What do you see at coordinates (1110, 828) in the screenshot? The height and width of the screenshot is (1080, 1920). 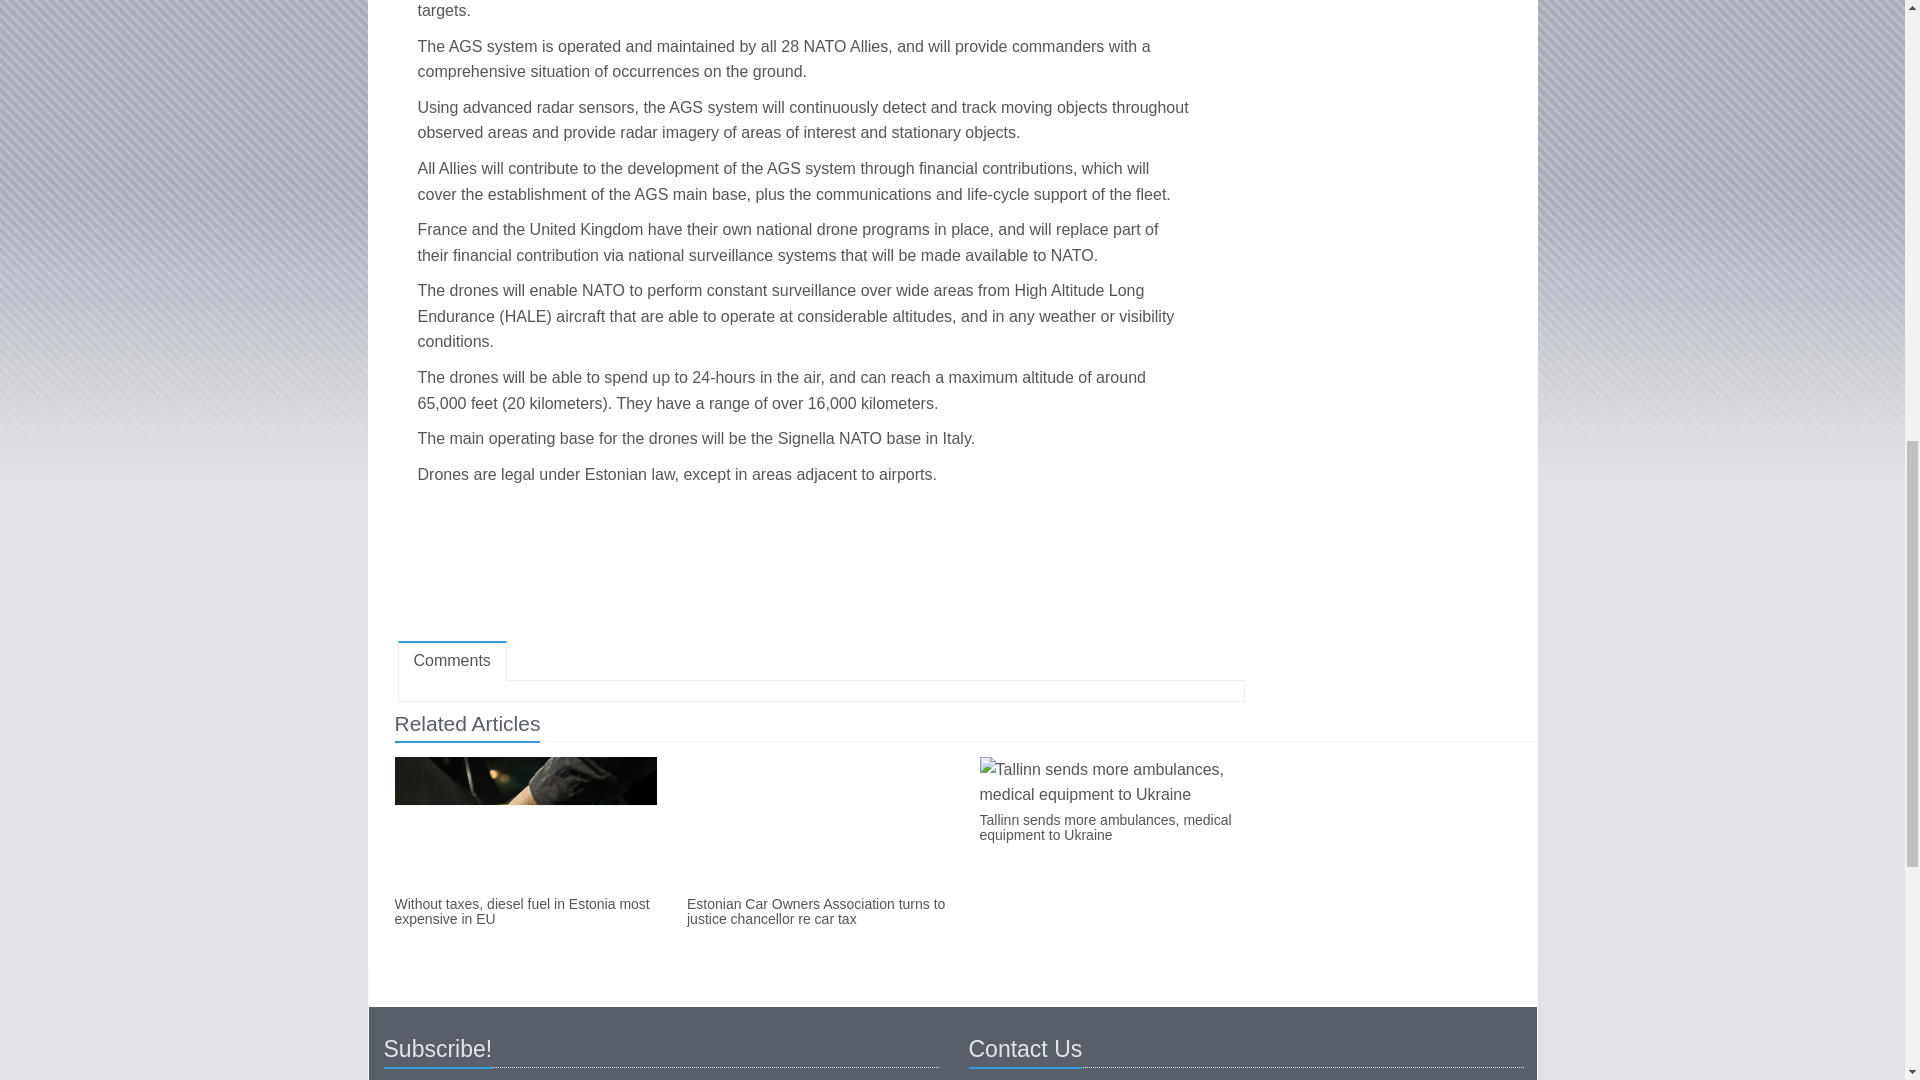 I see `Tallinn sends more ambulances, medical equipment to Ukraine` at bounding box center [1110, 828].